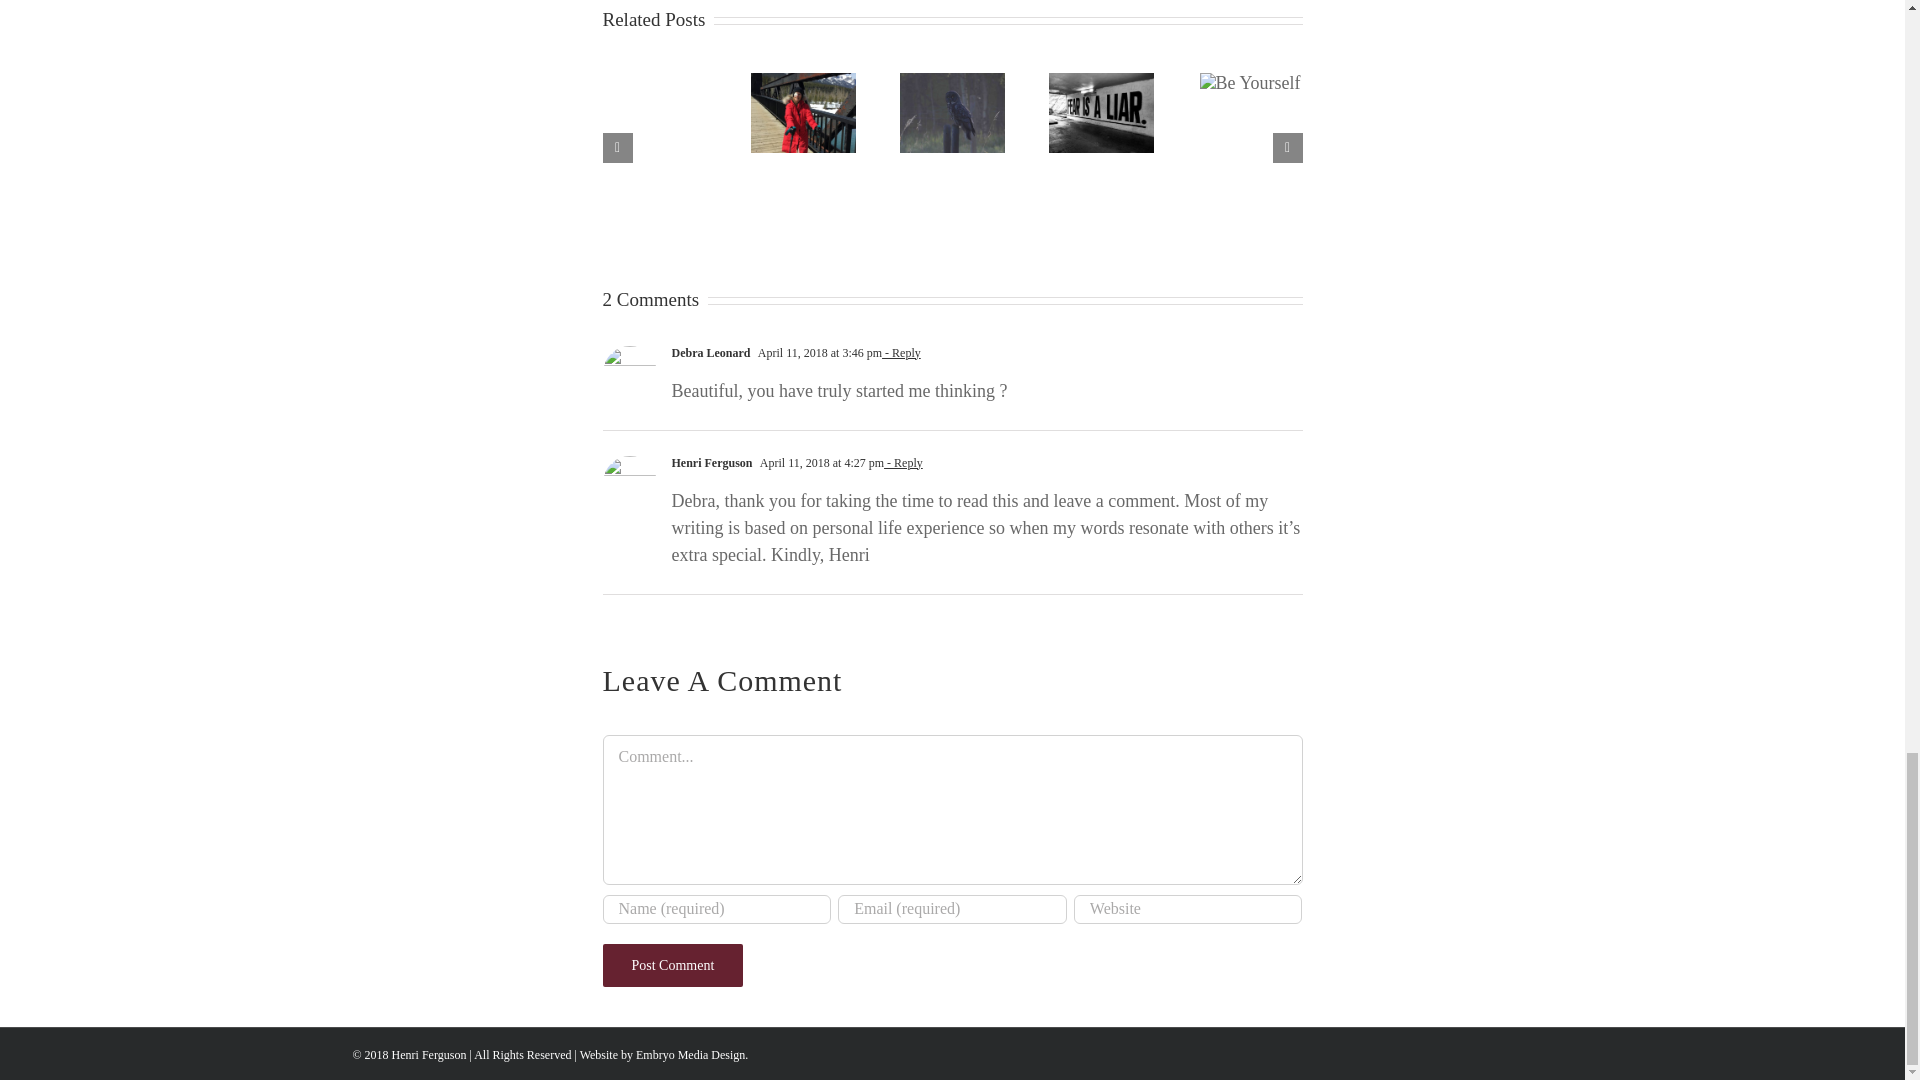 This screenshot has height=1080, width=1920. Describe the element at coordinates (903, 462) in the screenshot. I see `- Reply` at that location.